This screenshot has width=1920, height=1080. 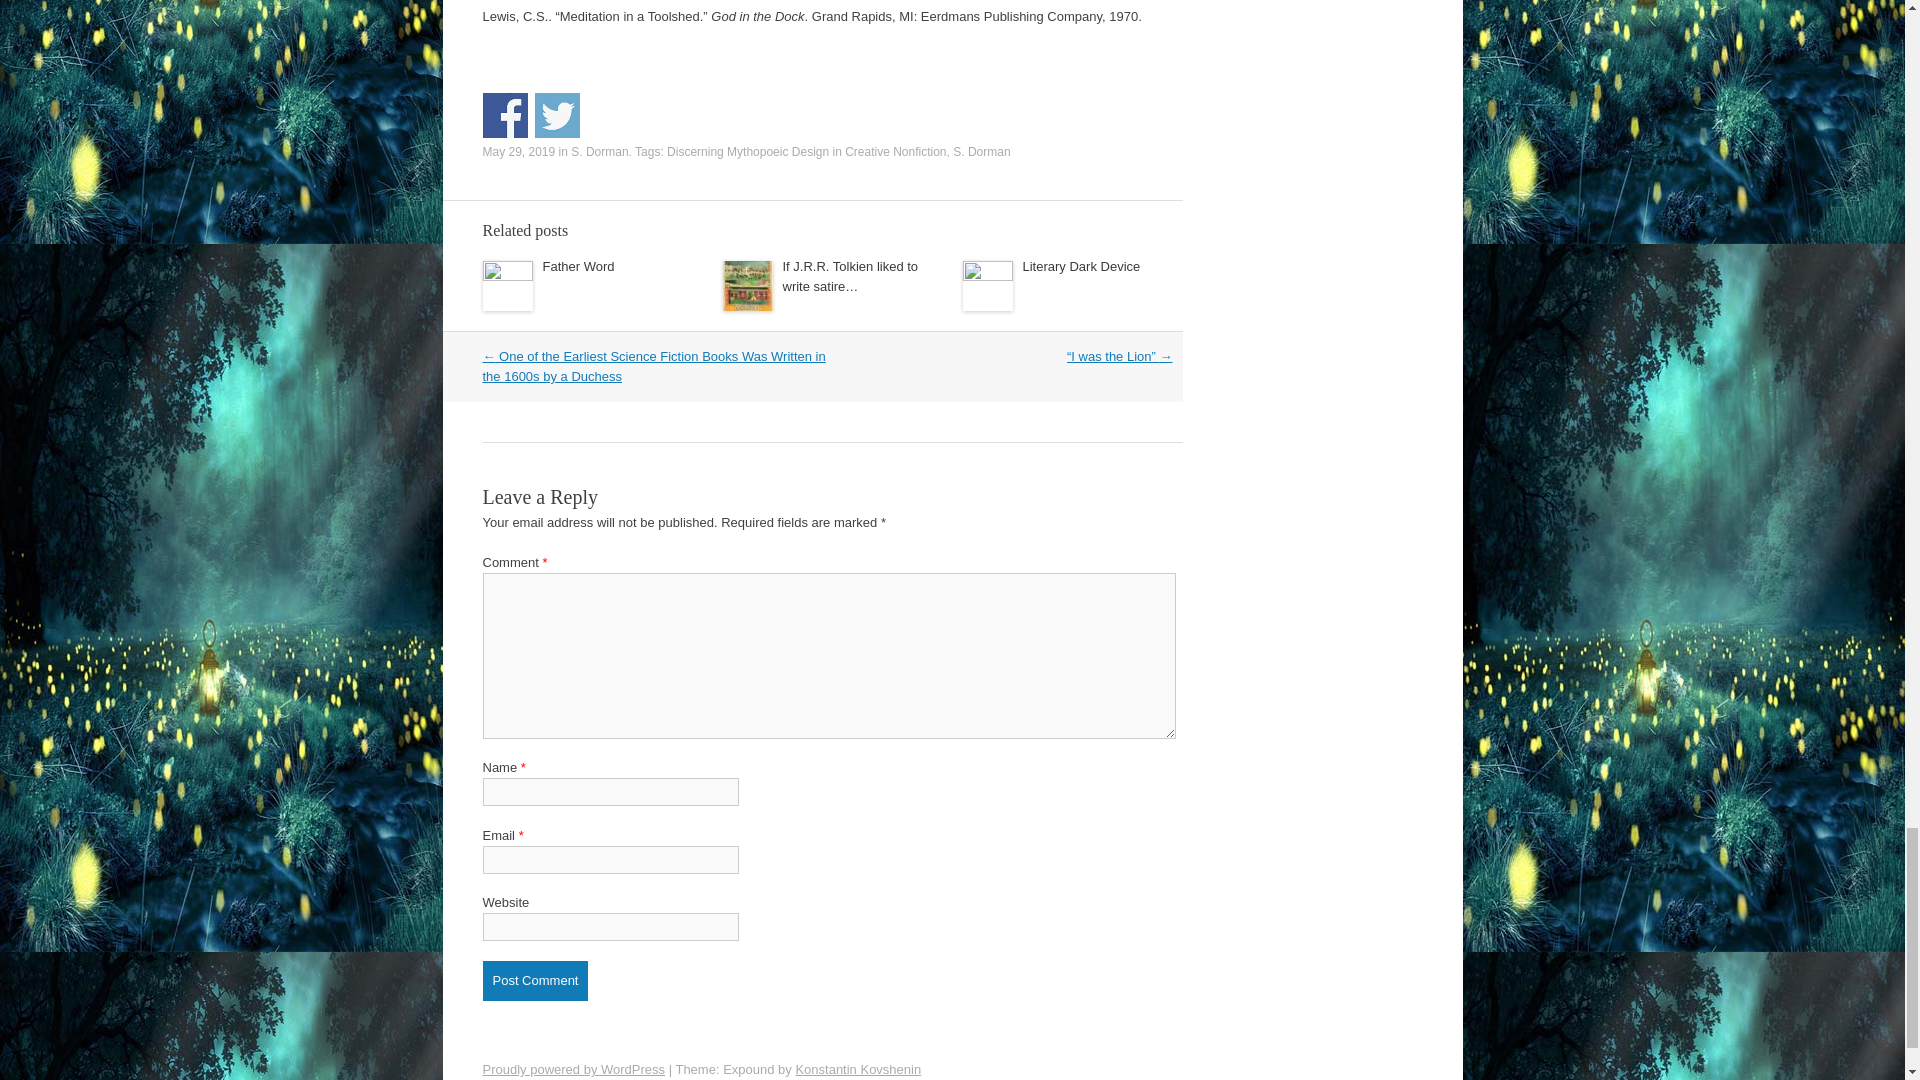 I want to click on S. Dorman, so click(x=980, y=151).